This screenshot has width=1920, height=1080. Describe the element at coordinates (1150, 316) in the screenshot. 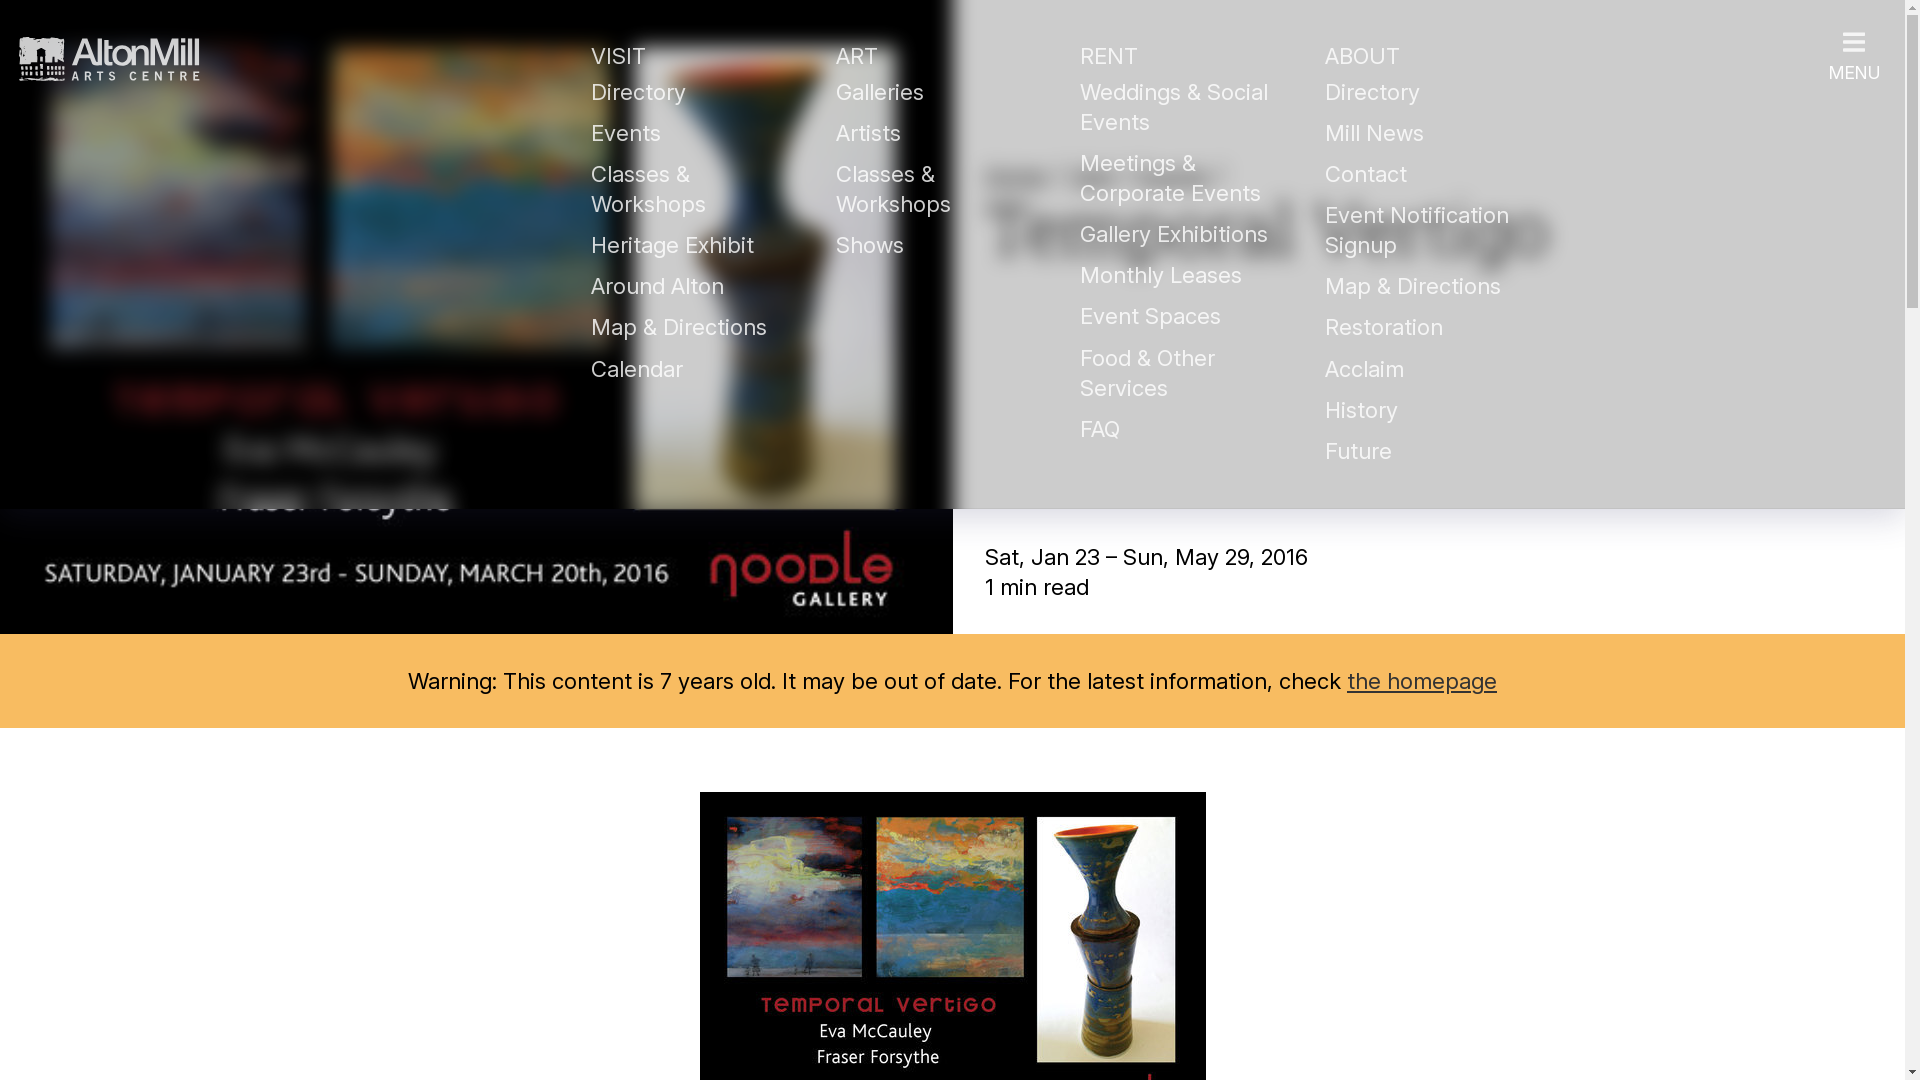

I see `Event Spaces` at that location.